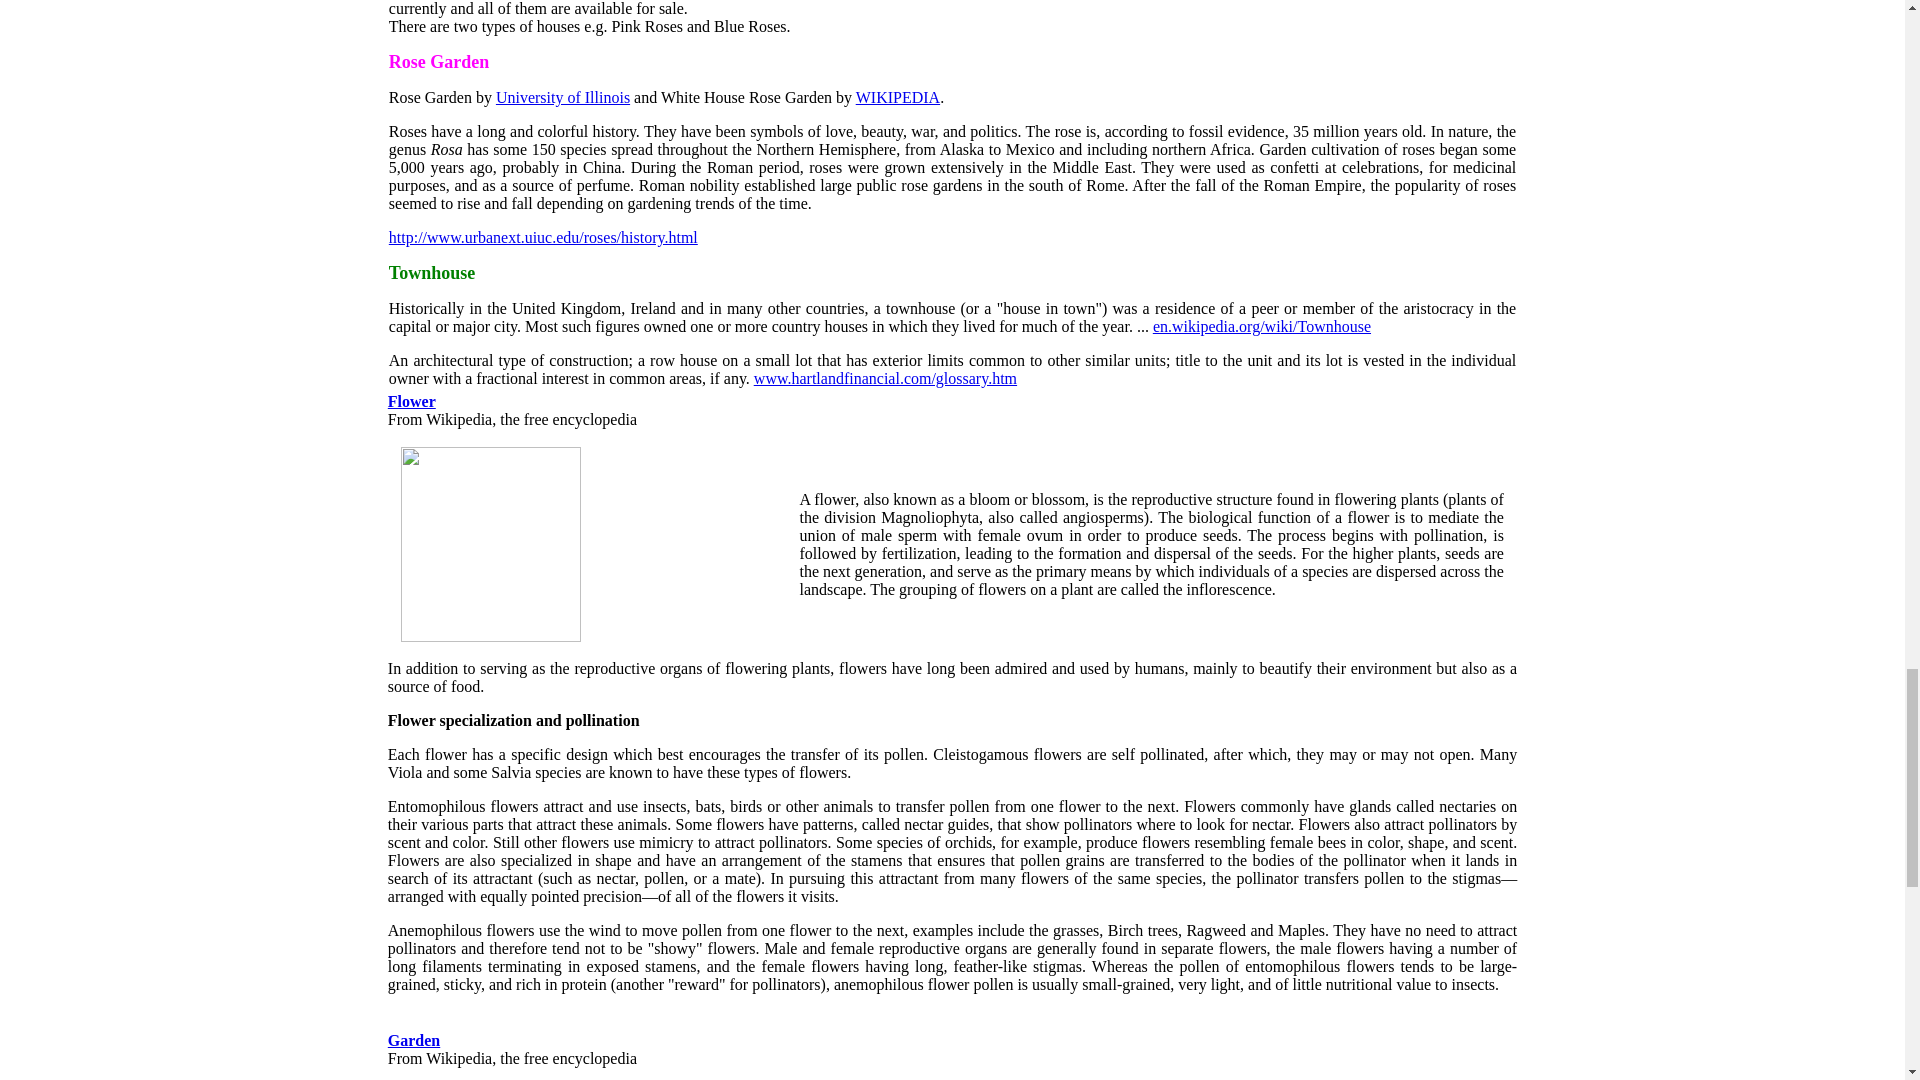 This screenshot has width=1920, height=1080. I want to click on Flower, so click(411, 402).